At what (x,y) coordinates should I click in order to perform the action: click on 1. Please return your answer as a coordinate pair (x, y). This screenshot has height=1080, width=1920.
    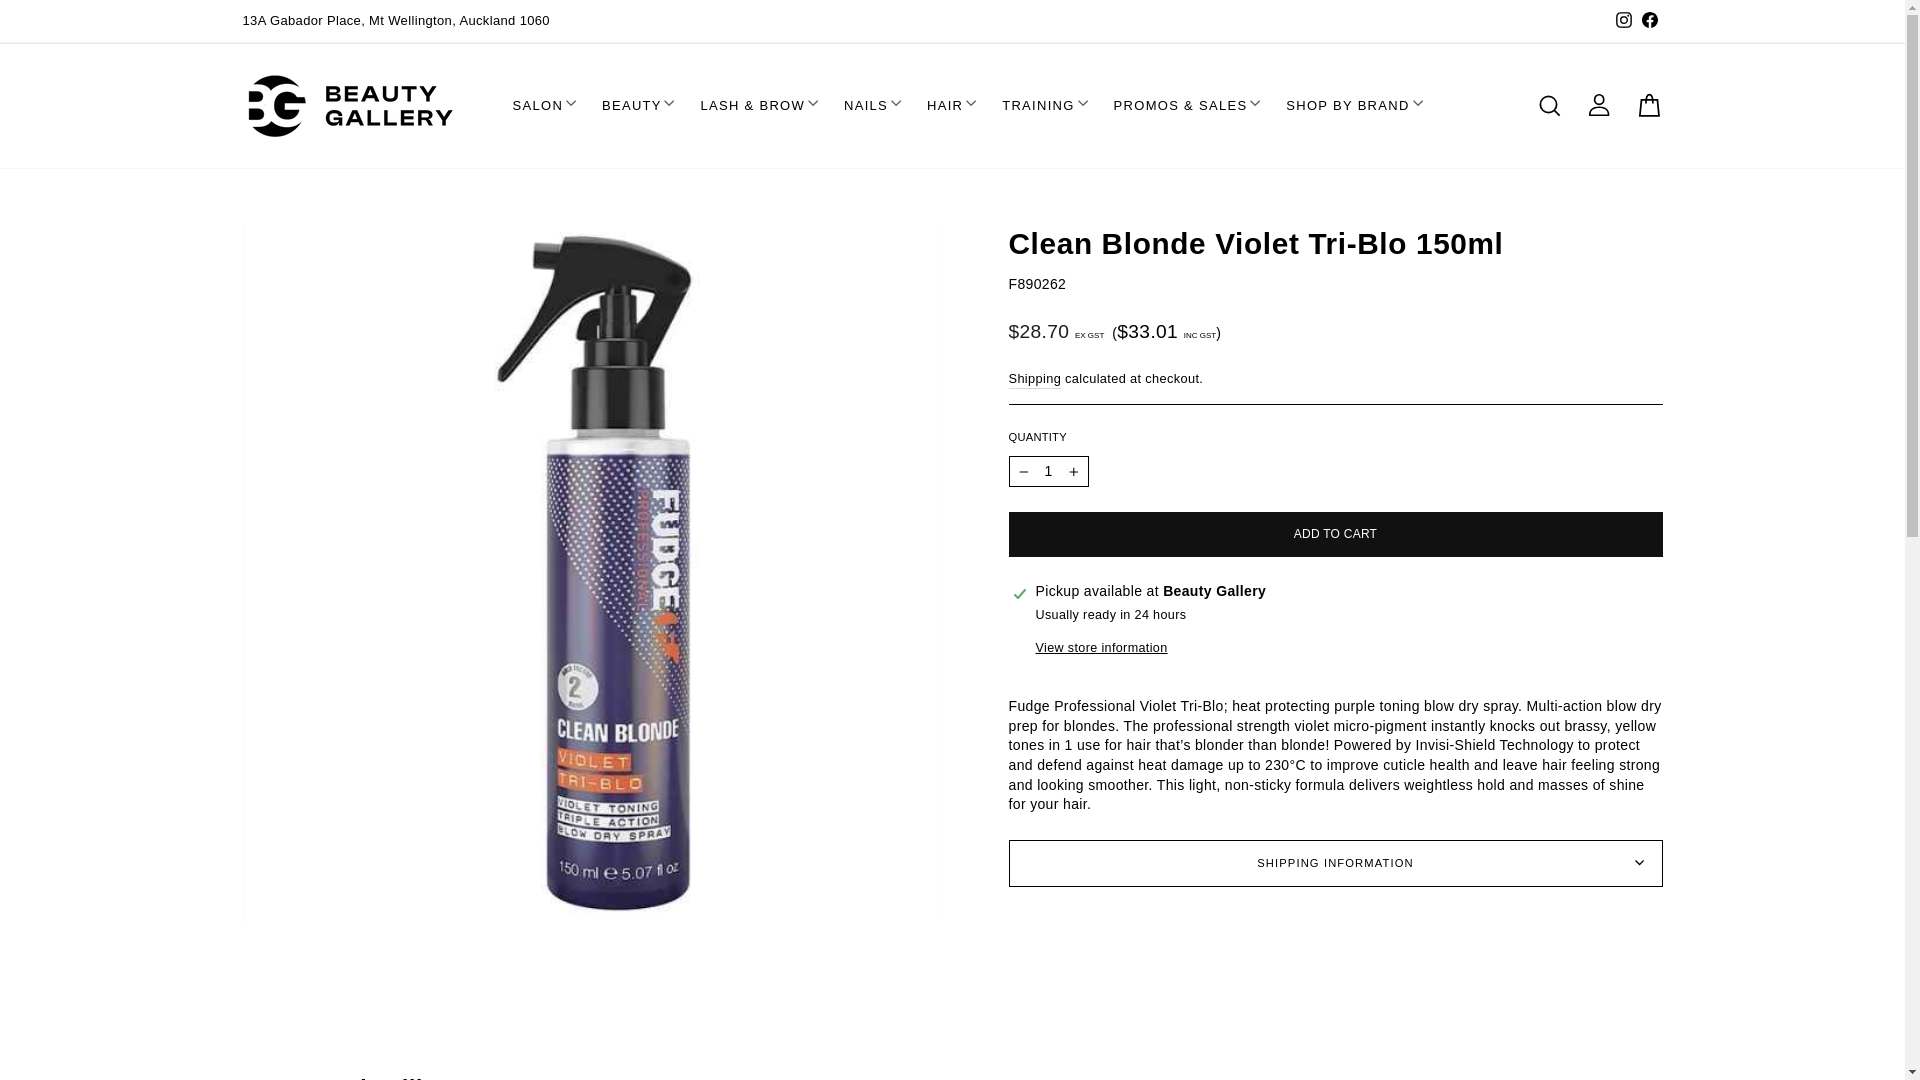
    Looking at the image, I should click on (1048, 472).